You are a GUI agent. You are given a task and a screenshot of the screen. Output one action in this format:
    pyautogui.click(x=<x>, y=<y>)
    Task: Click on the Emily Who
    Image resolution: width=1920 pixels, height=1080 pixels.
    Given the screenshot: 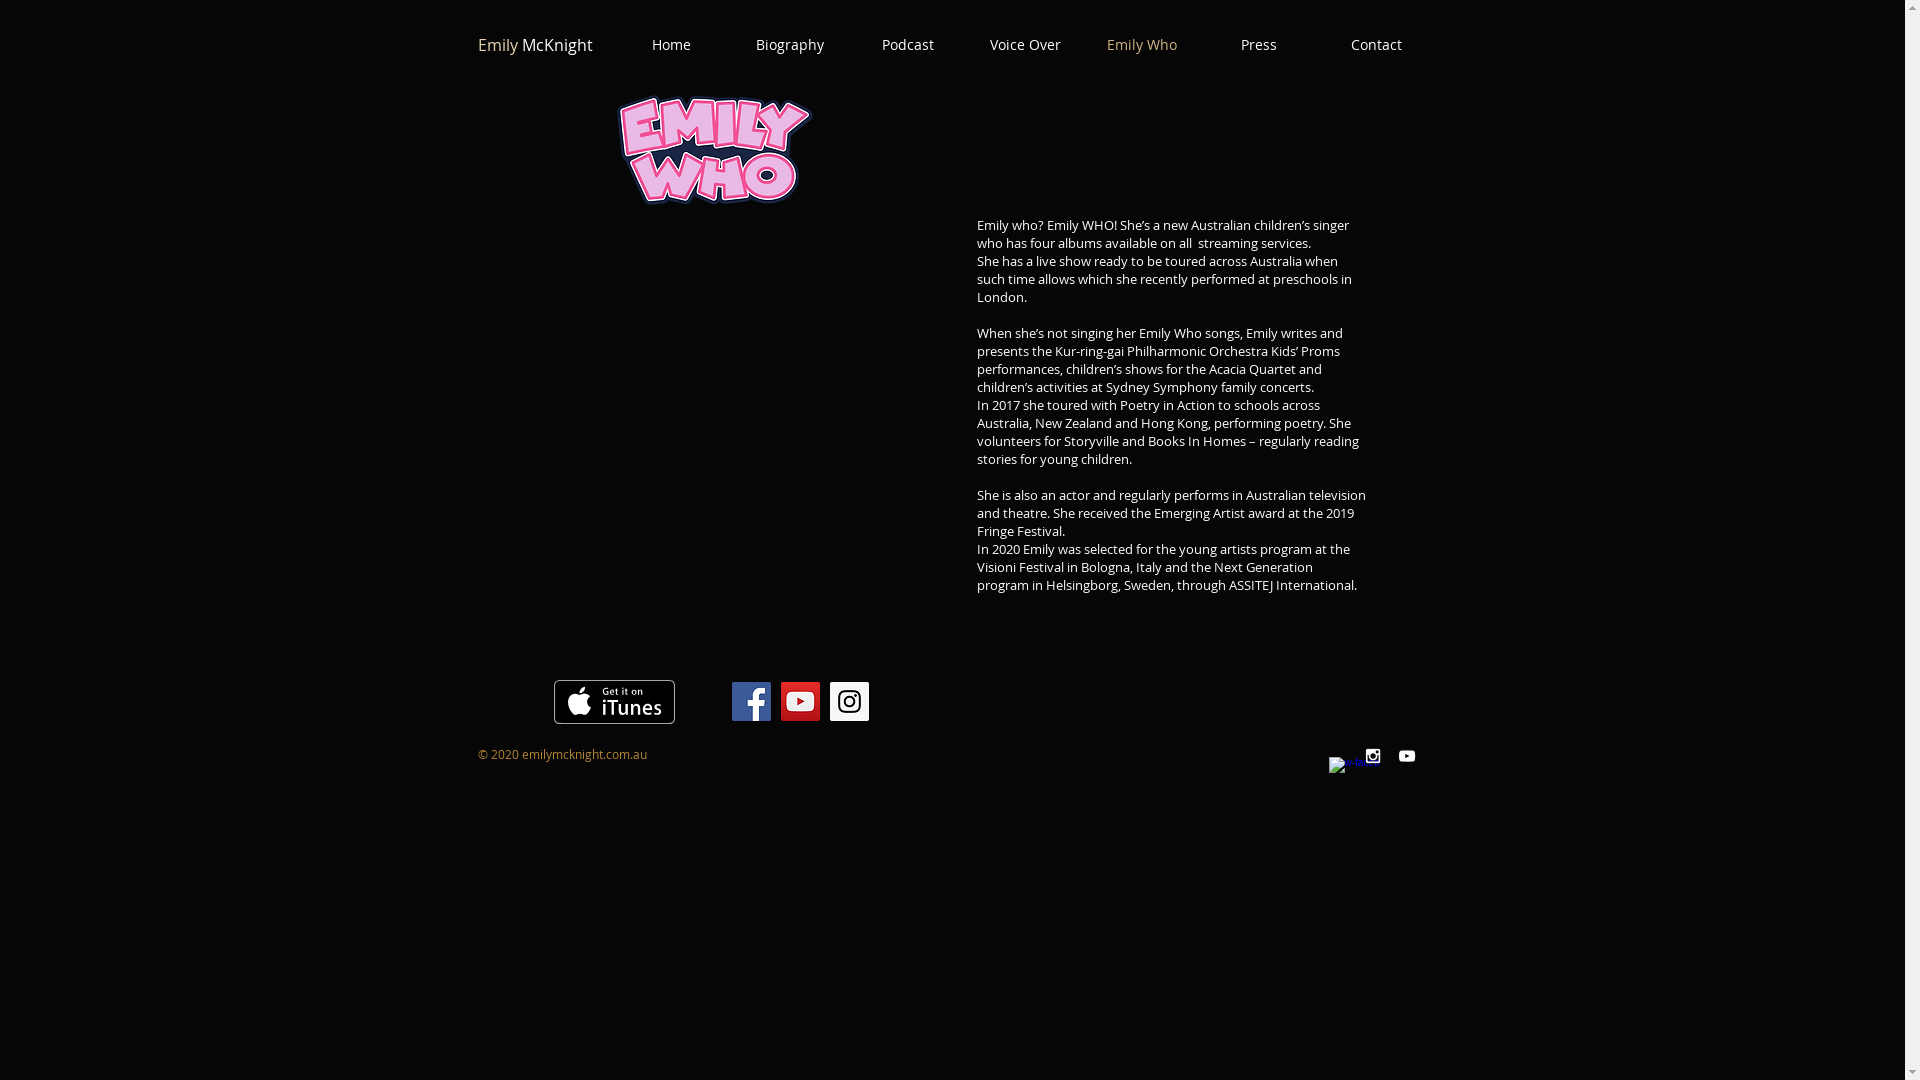 What is the action you would take?
    pyautogui.click(x=1142, y=45)
    